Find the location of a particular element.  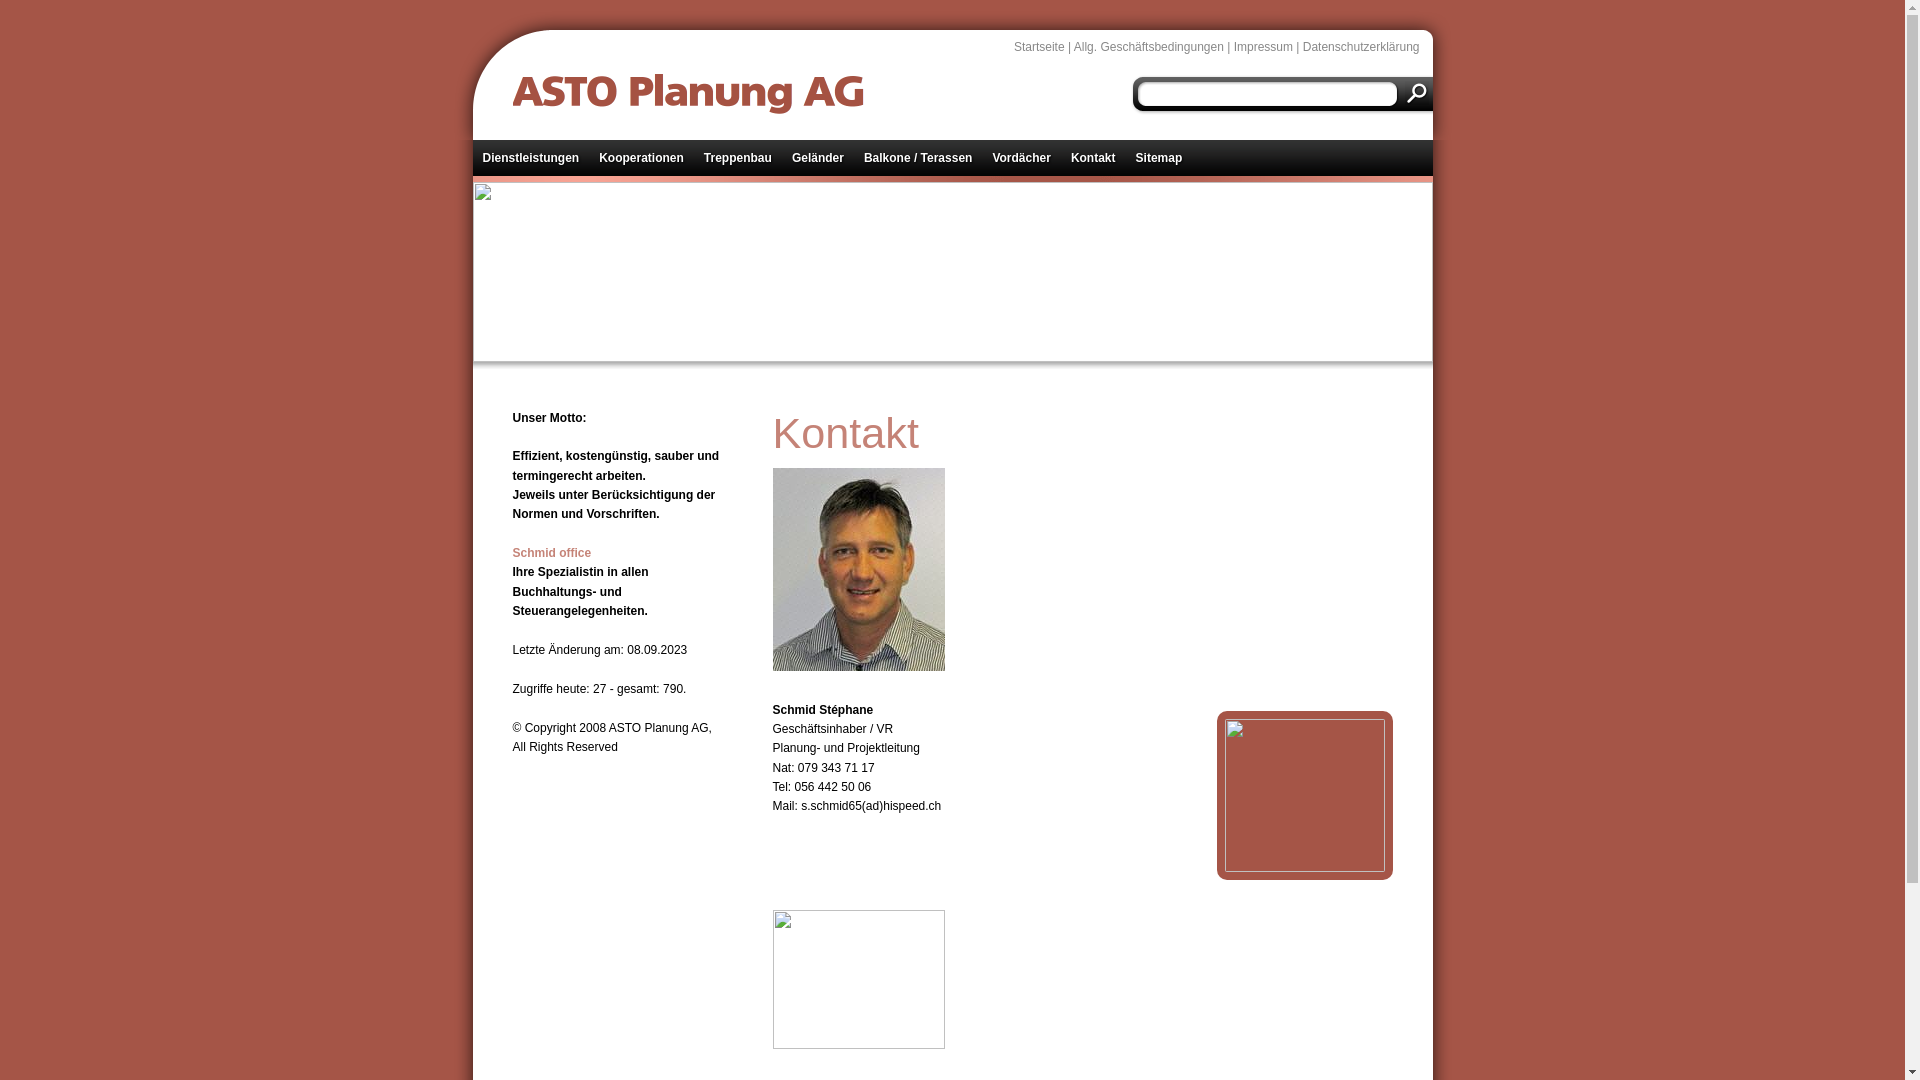

Balkone / Terassen is located at coordinates (918, 158).